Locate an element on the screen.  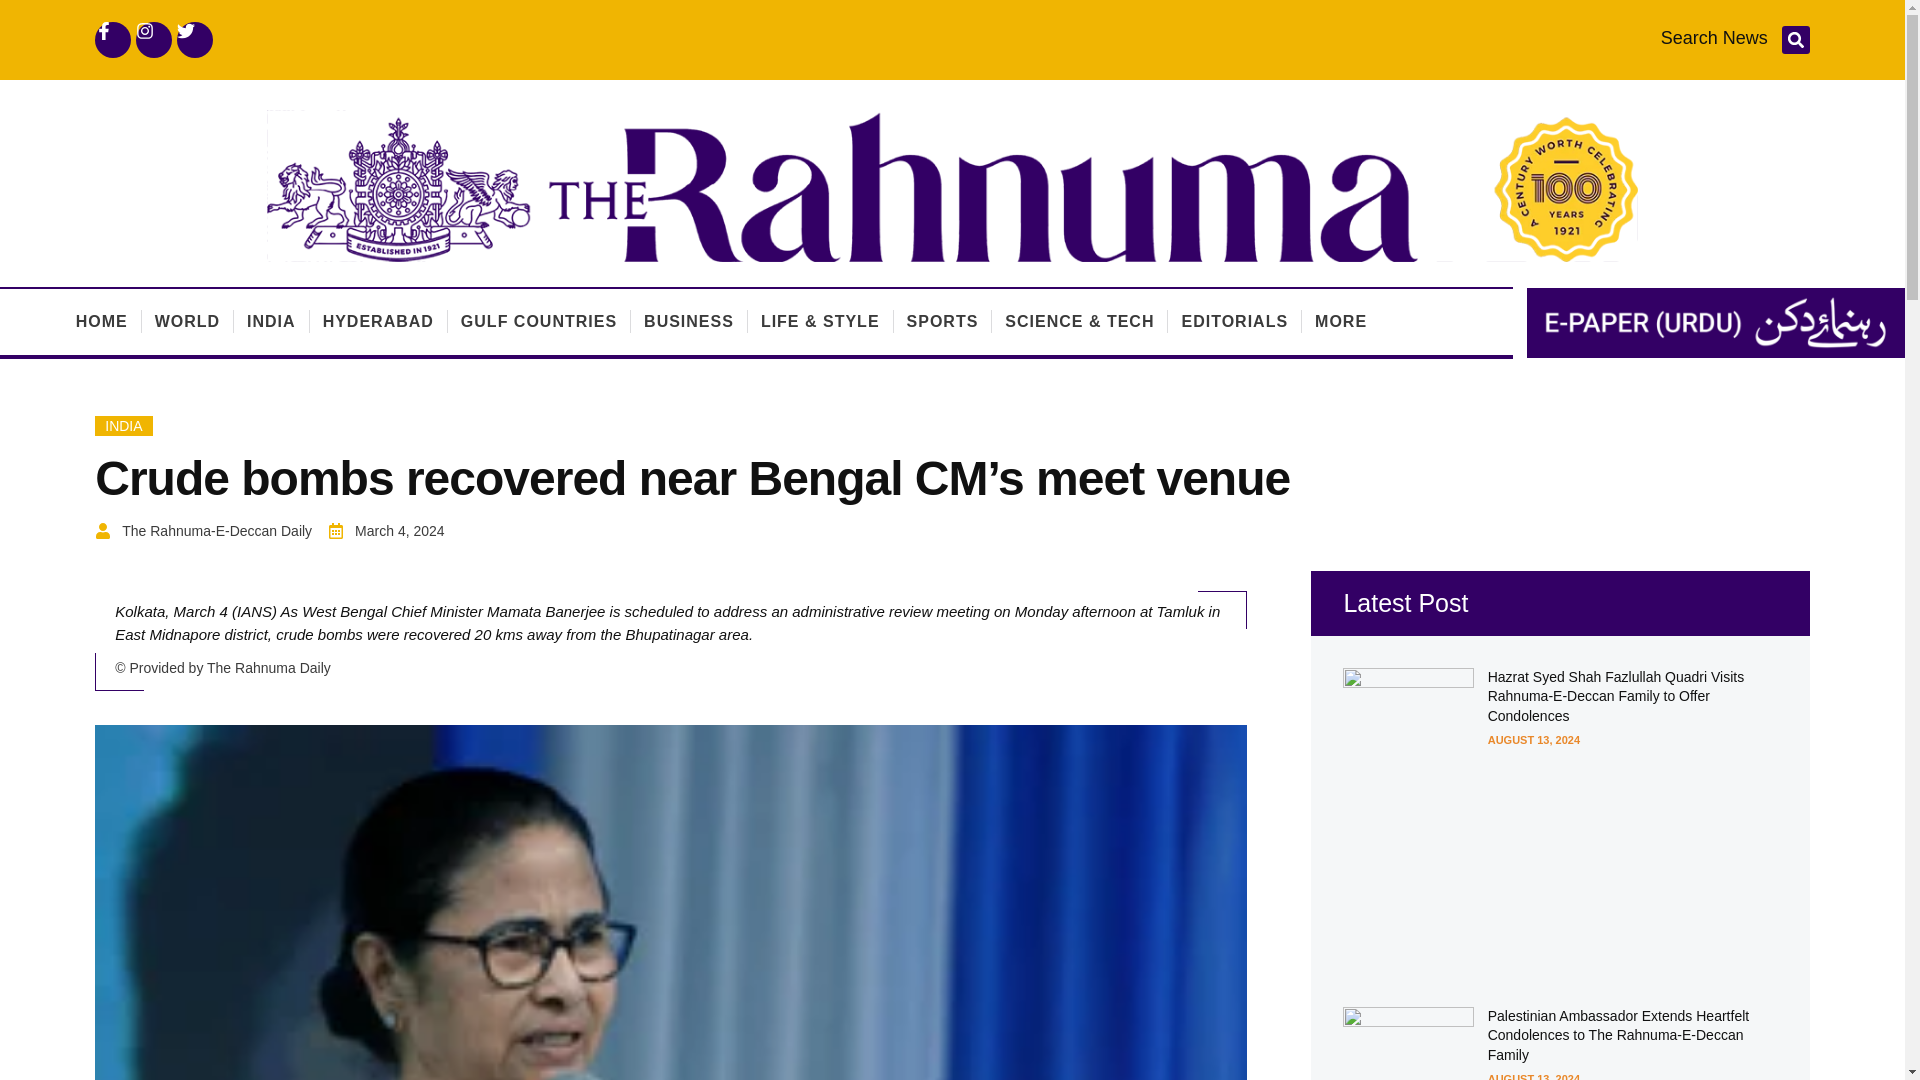
INDIA is located at coordinates (124, 426).